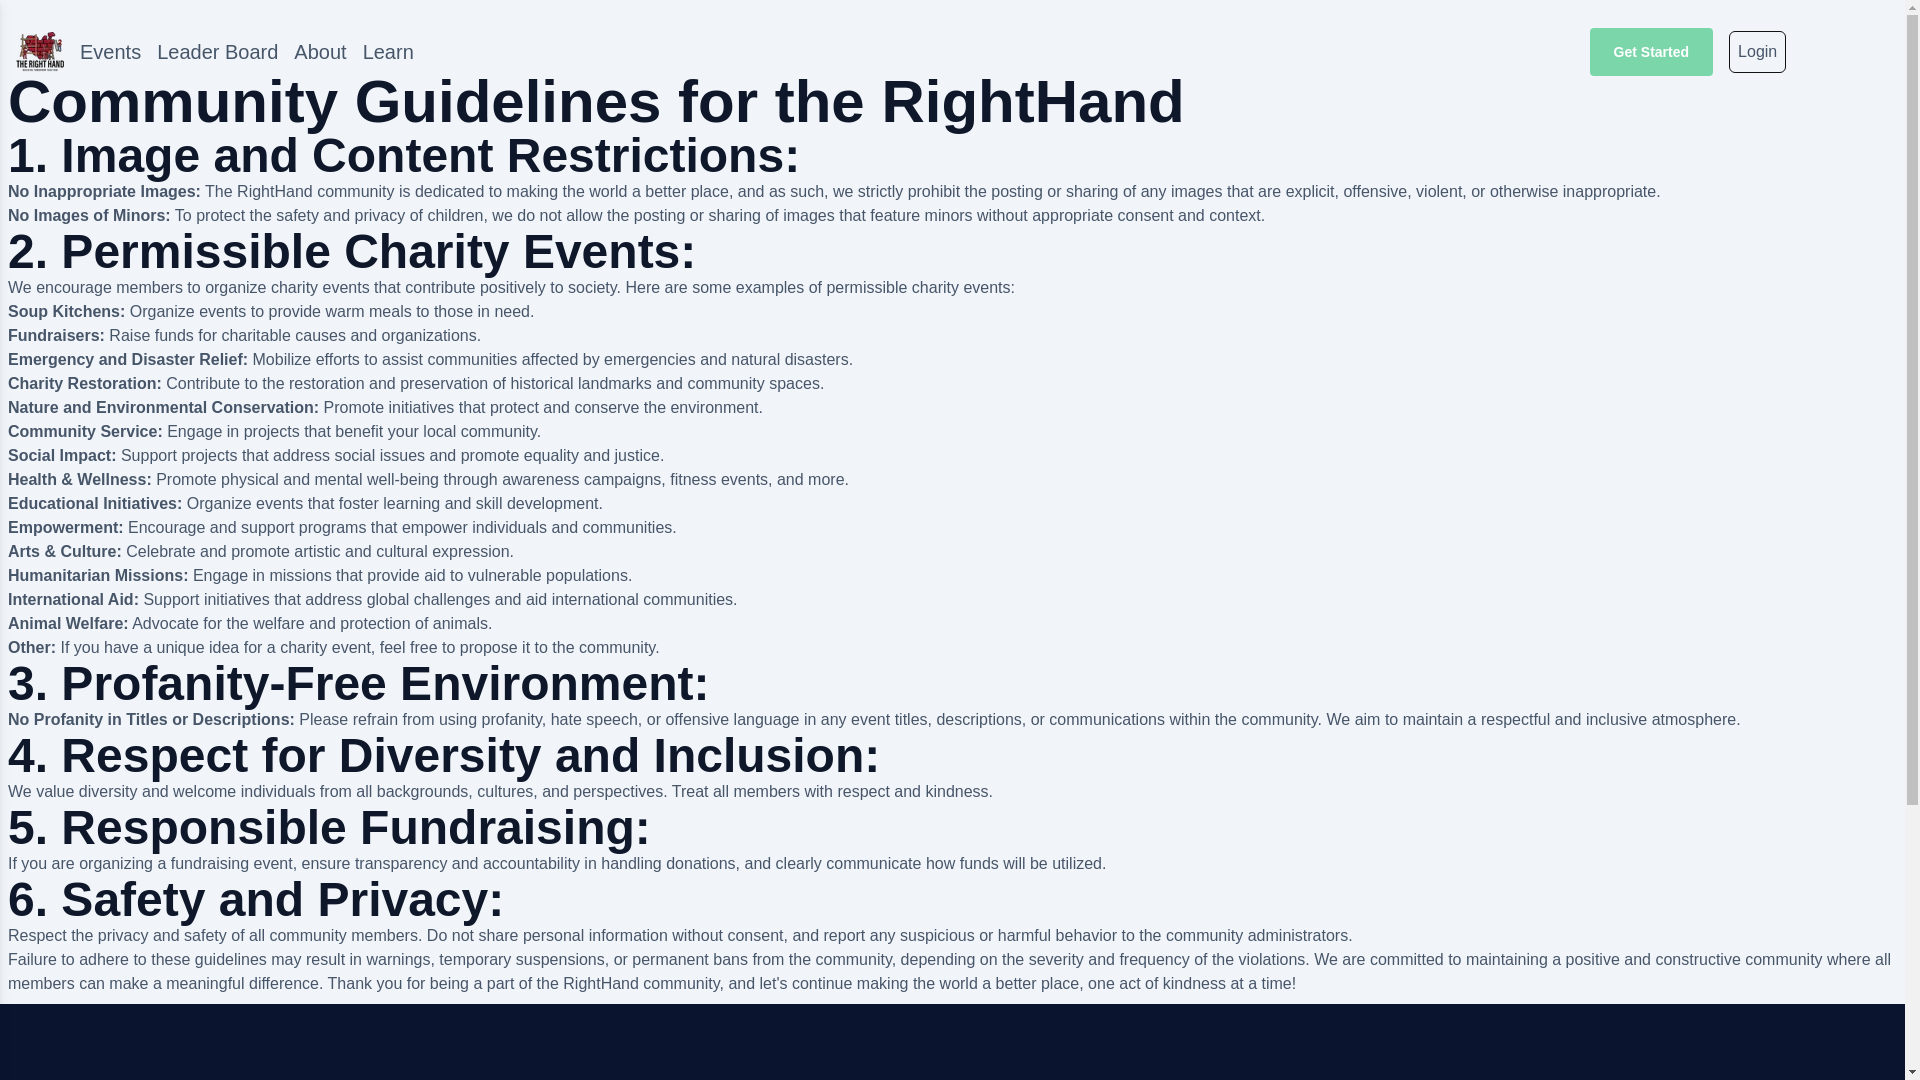 This screenshot has height=1080, width=1920. Describe the element at coordinates (388, 52) in the screenshot. I see `Learn` at that location.